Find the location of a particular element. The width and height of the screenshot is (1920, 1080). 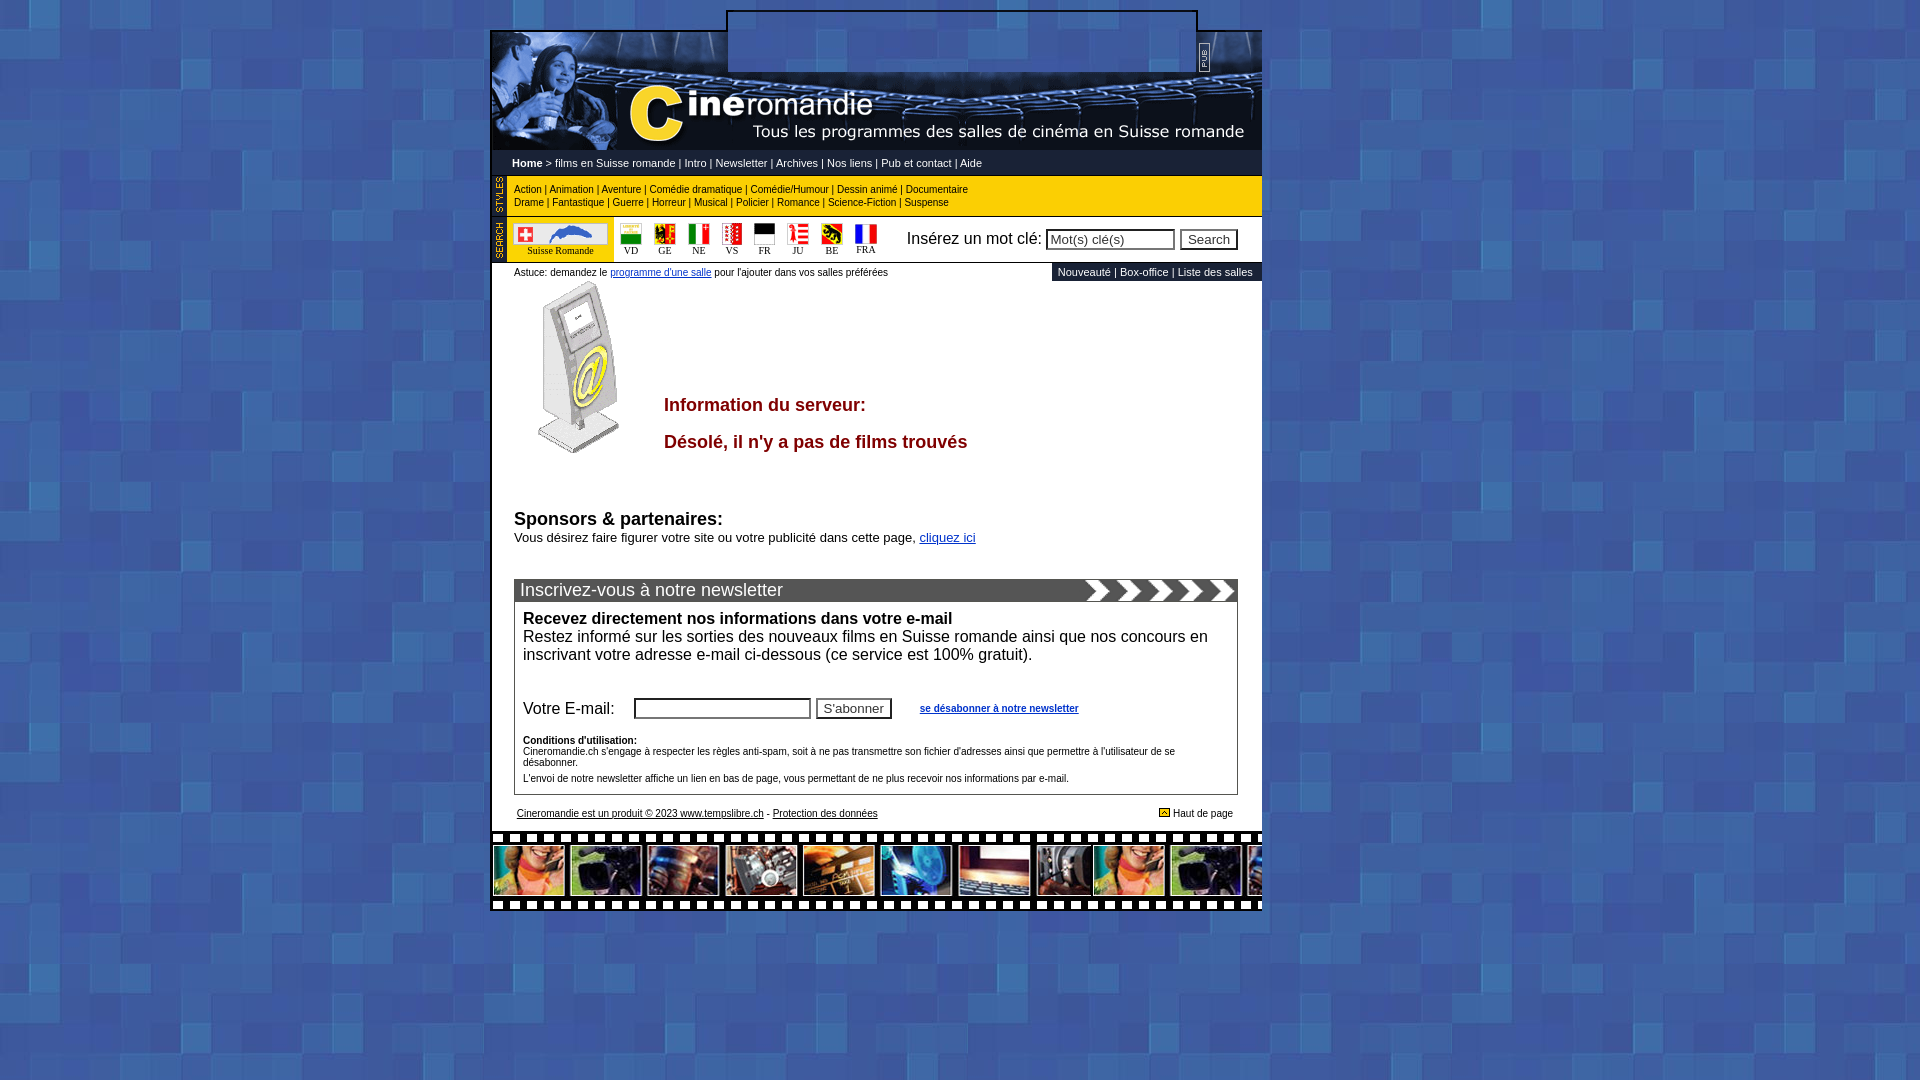

Newsletter is located at coordinates (742, 162).